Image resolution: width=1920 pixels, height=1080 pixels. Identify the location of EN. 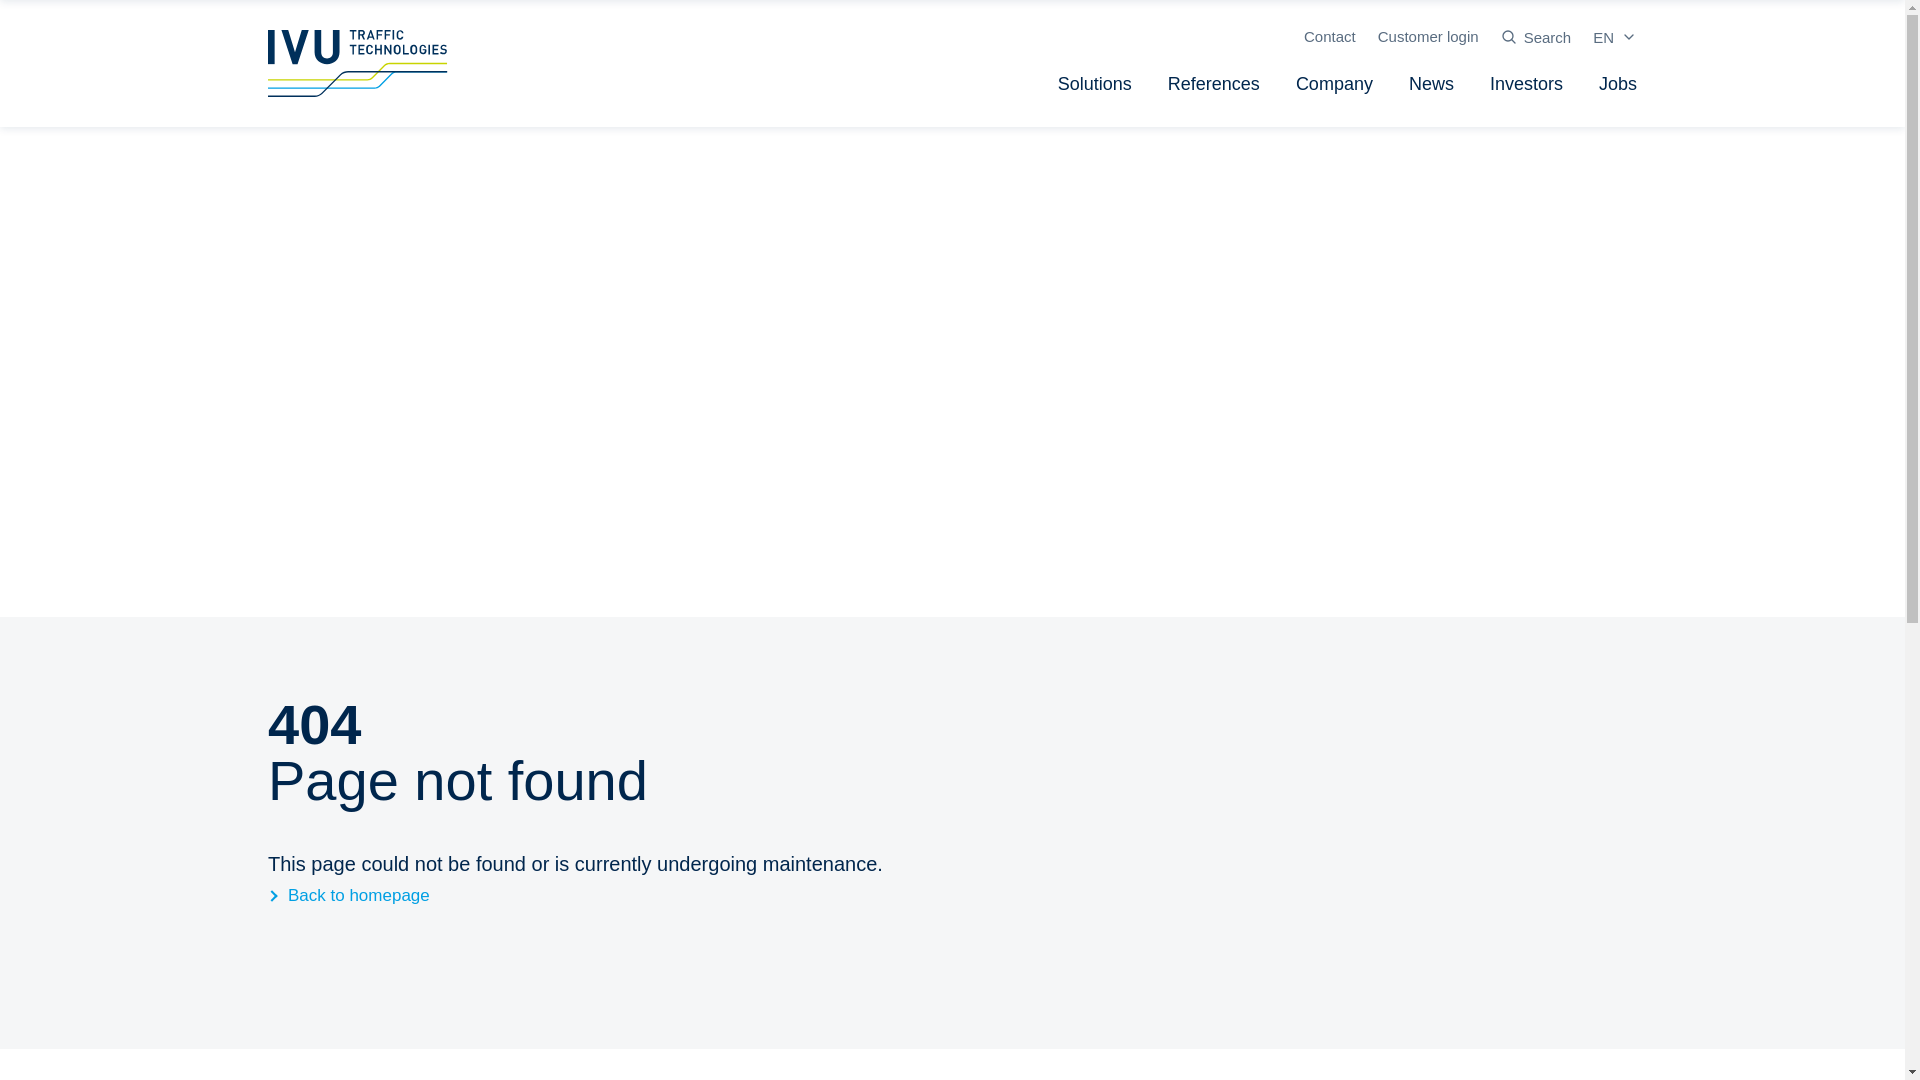
(1615, 37).